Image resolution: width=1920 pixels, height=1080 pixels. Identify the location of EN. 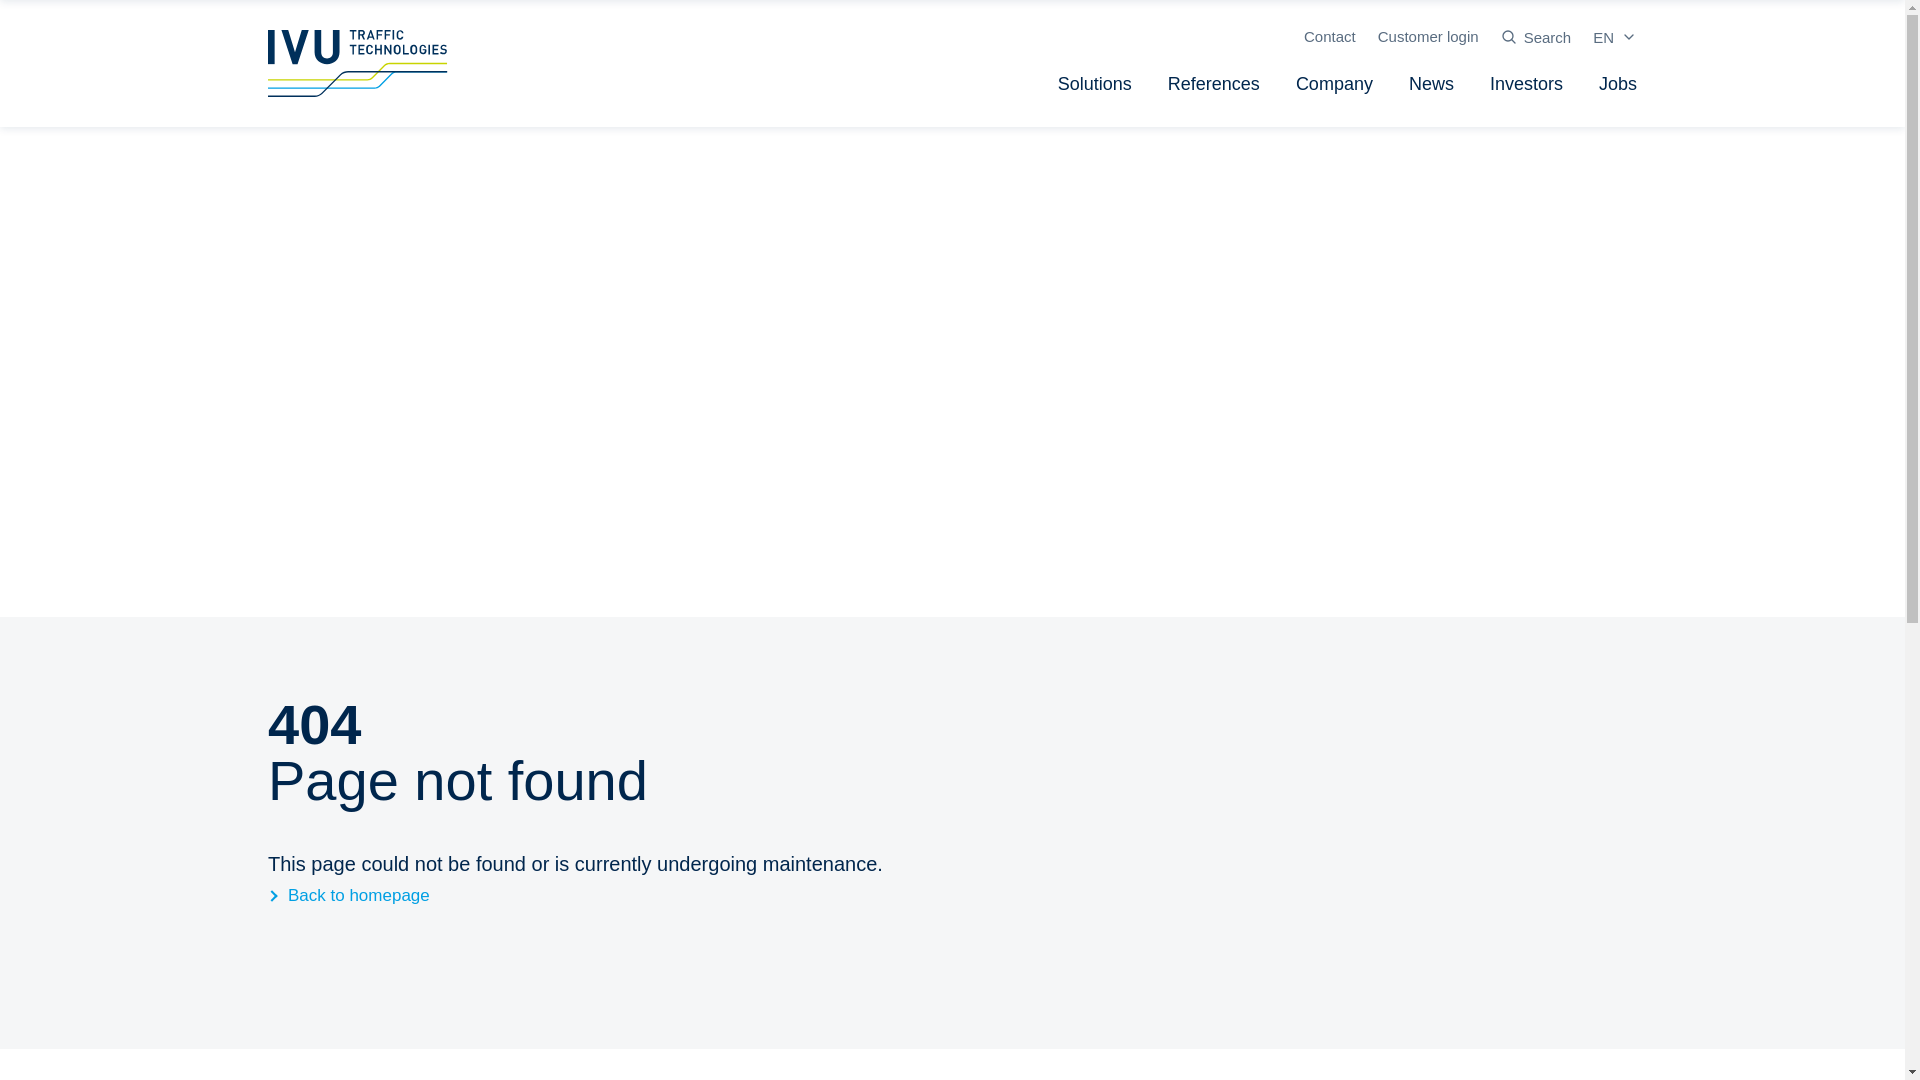
(1615, 37).